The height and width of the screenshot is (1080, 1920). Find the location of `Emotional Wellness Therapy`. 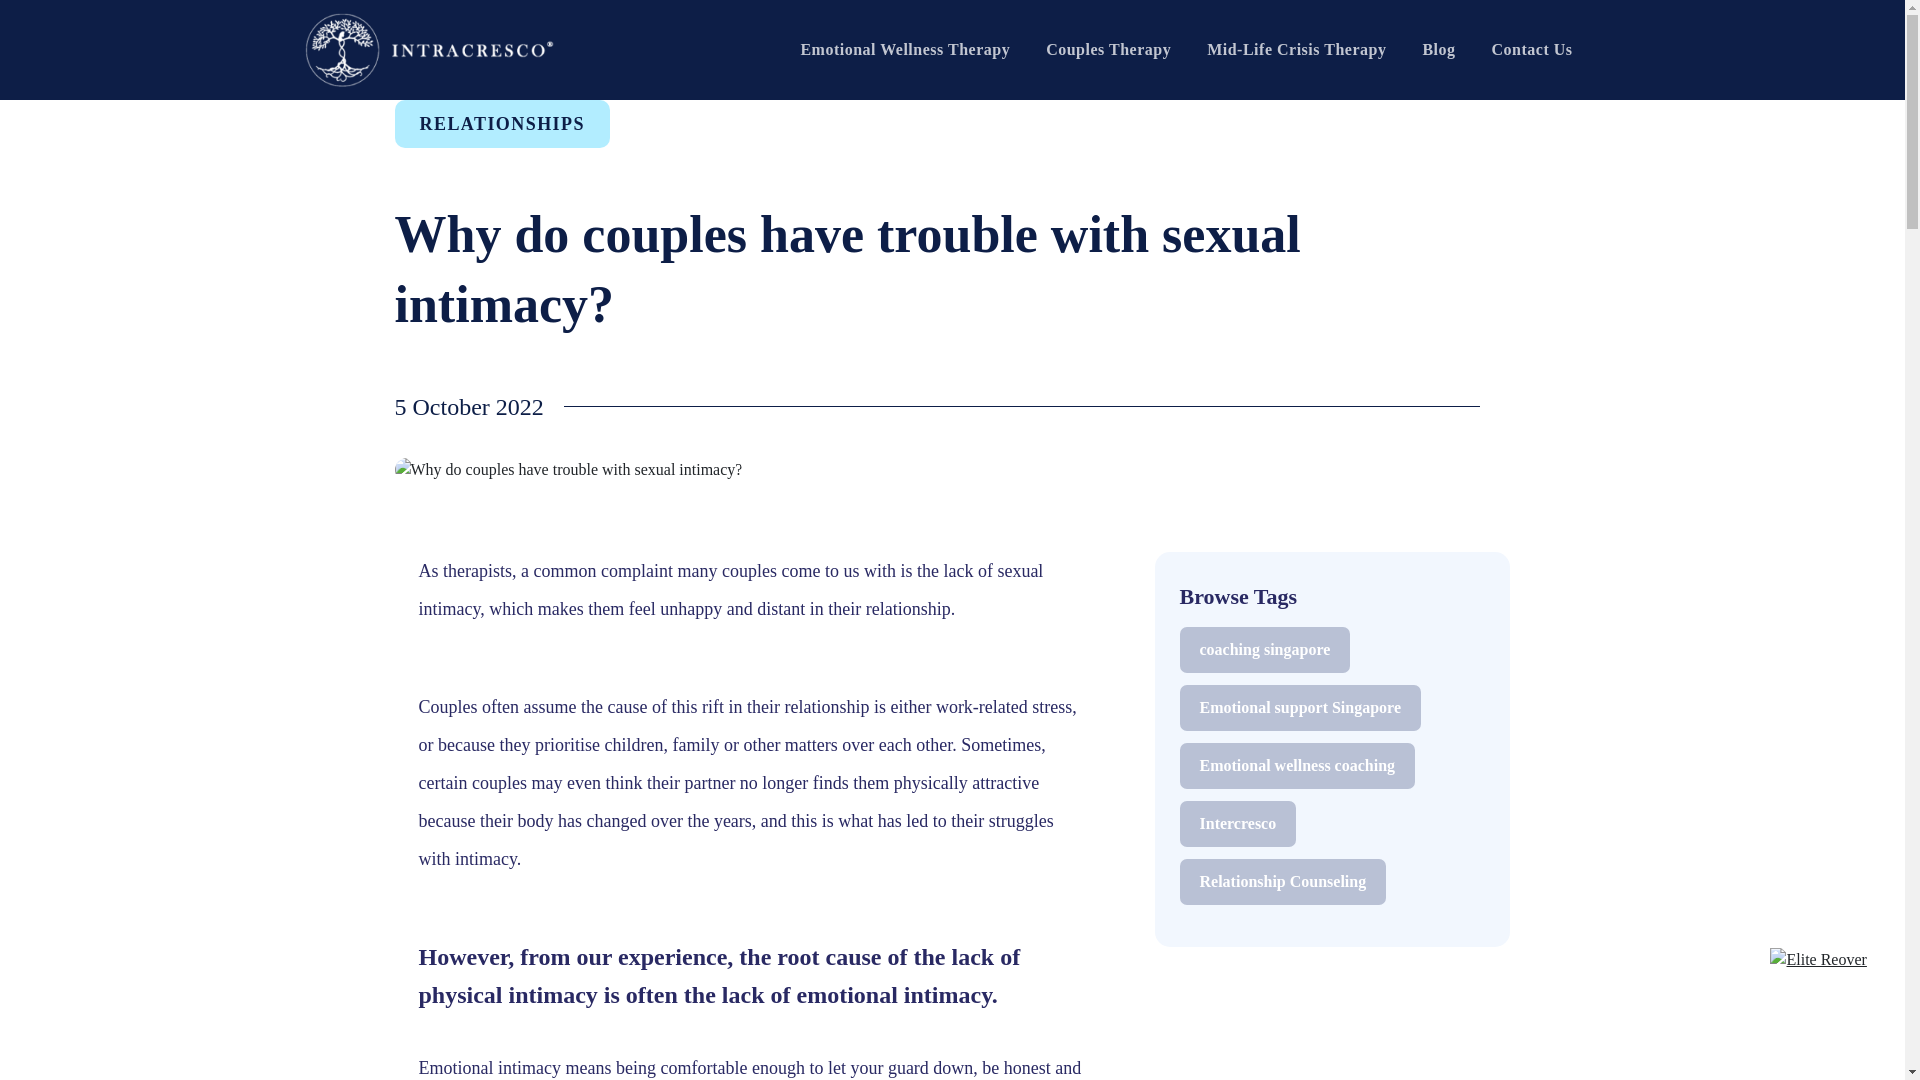

Emotional Wellness Therapy is located at coordinates (904, 50).